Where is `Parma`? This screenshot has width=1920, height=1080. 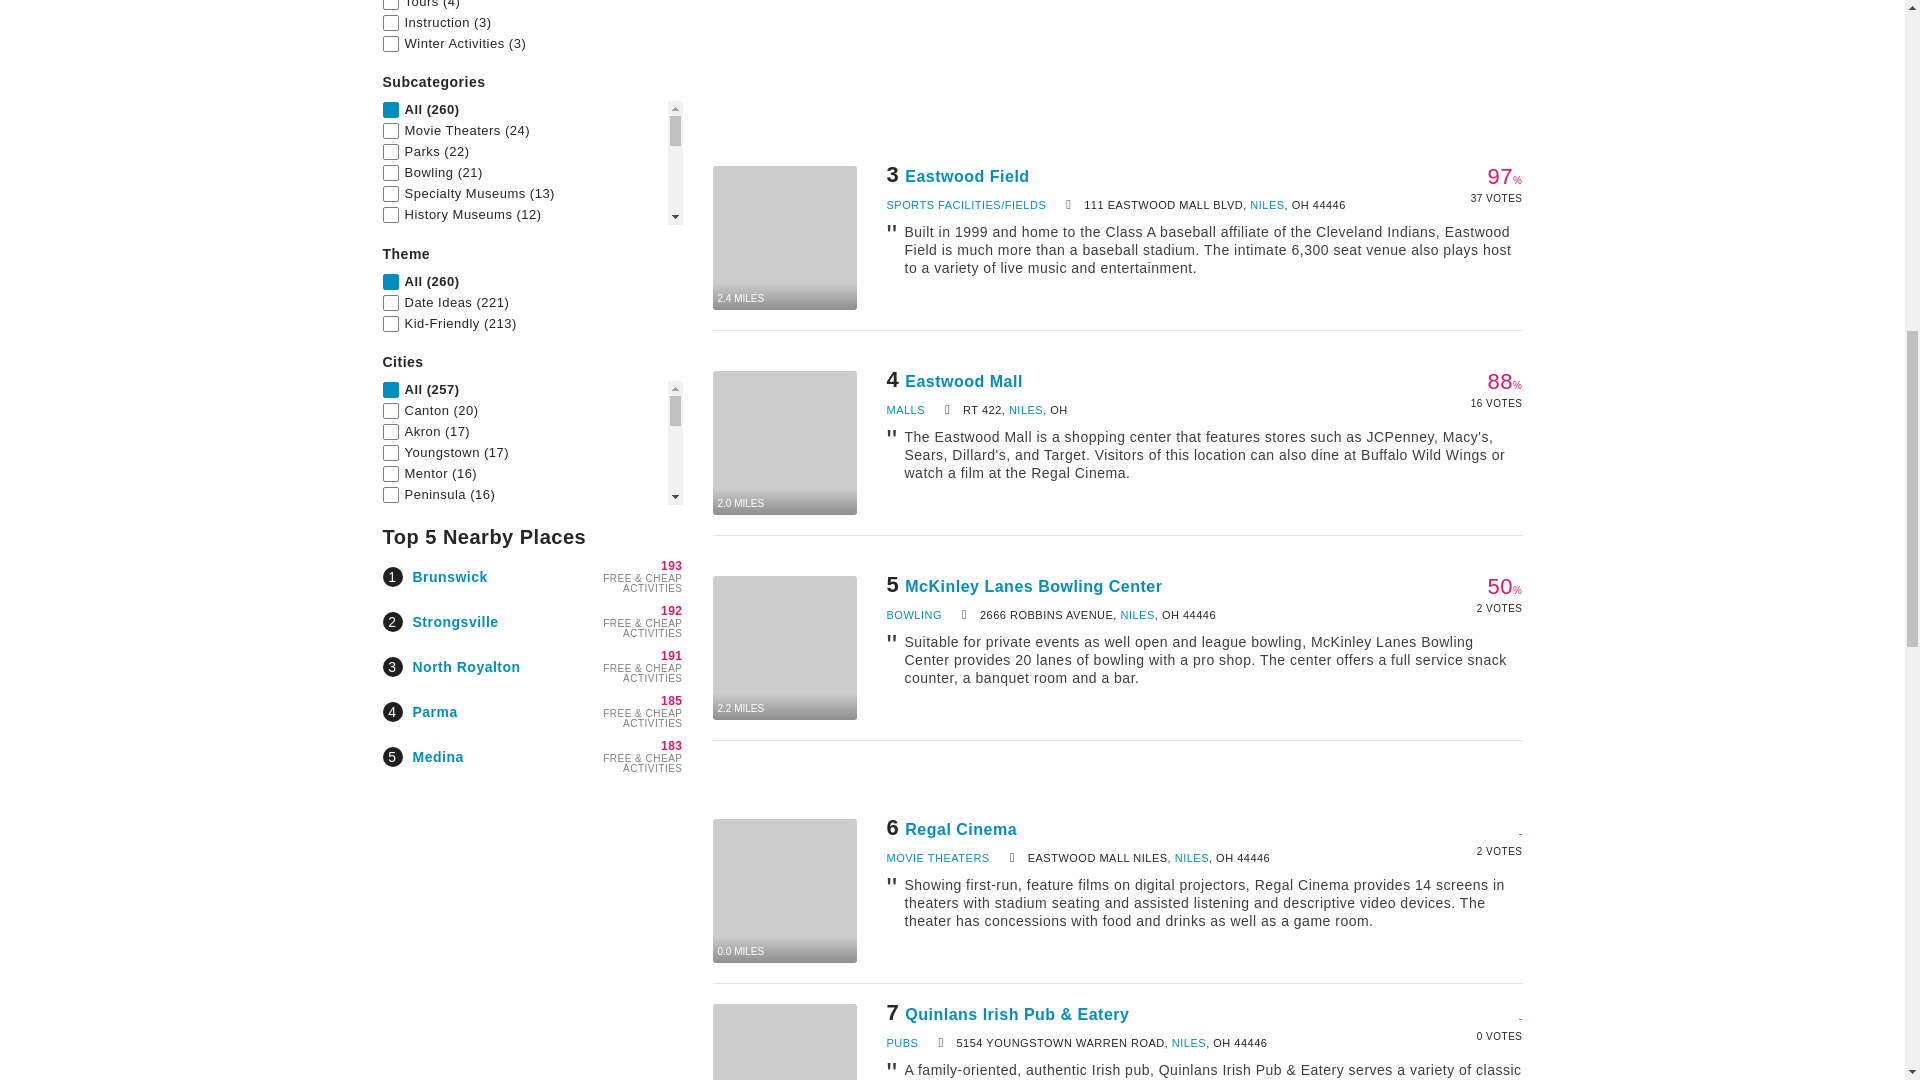 Parma is located at coordinates (434, 712).